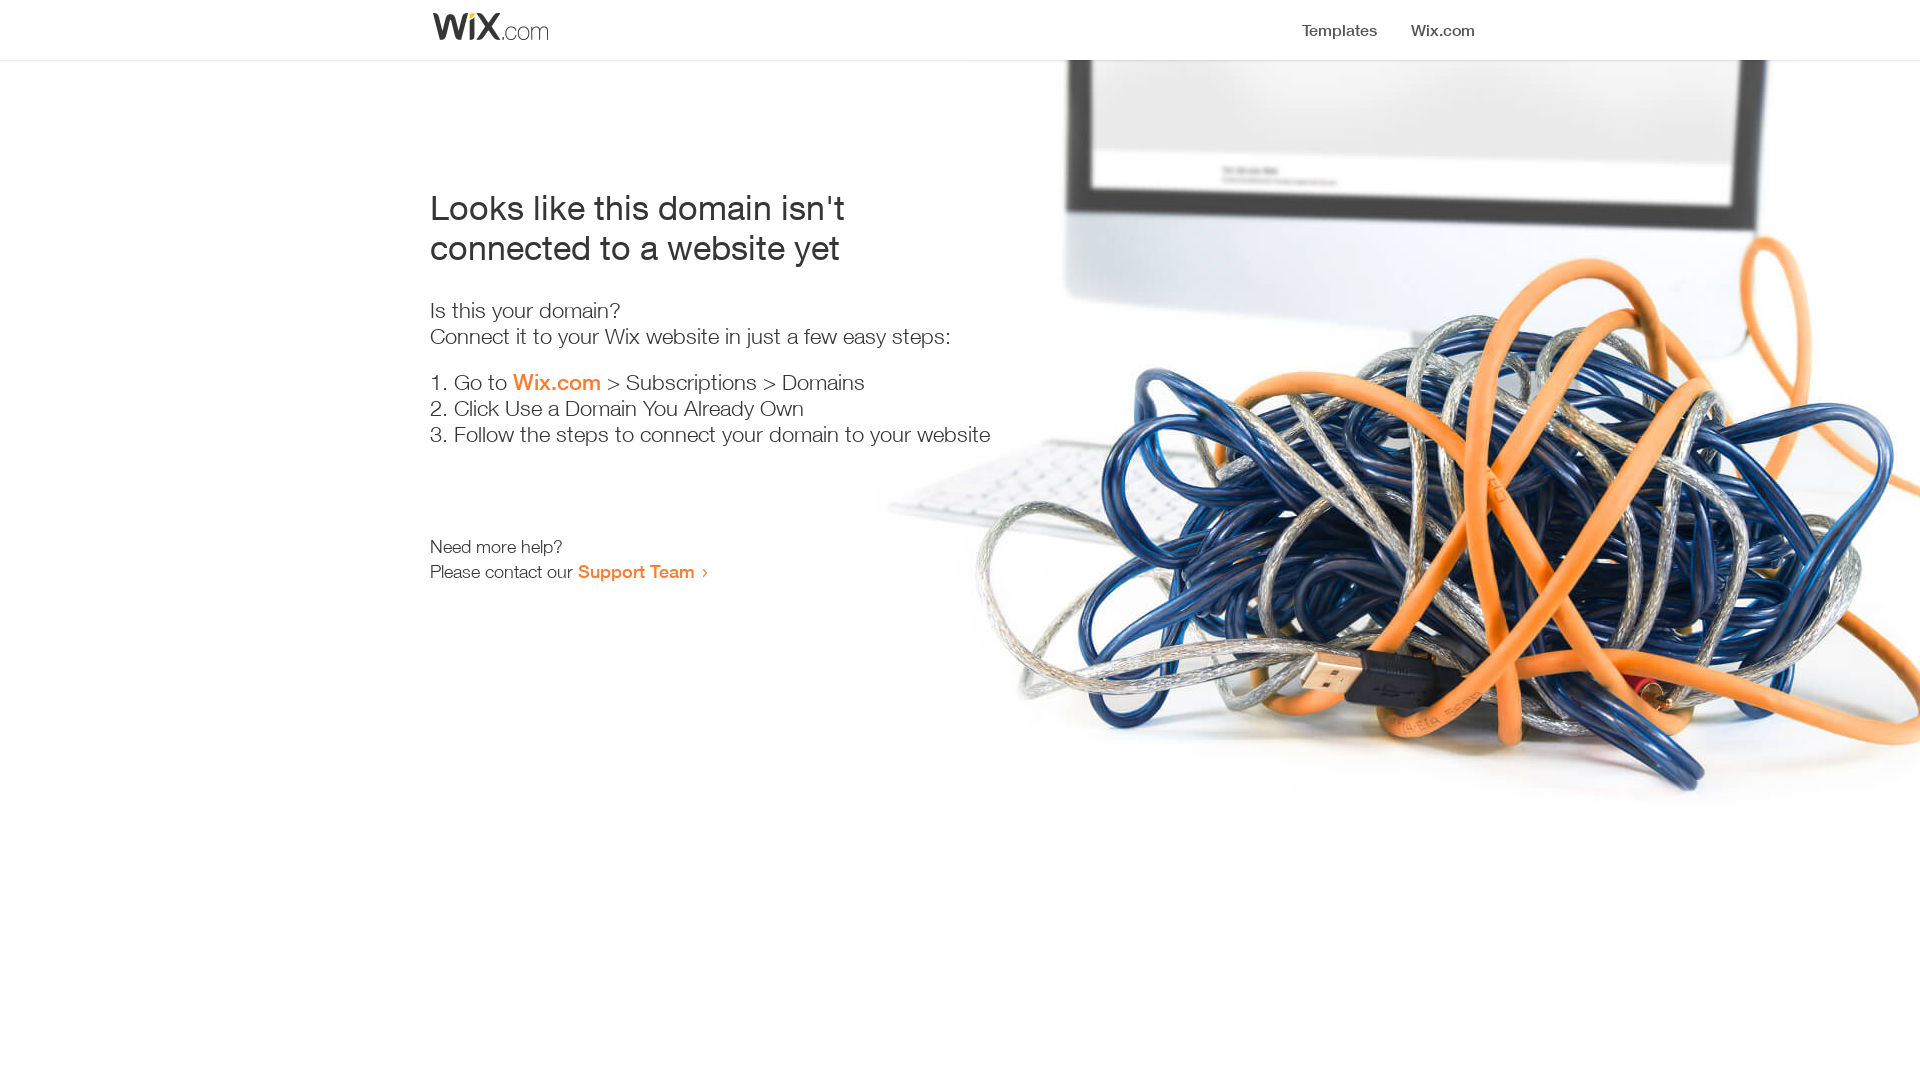  What do you see at coordinates (557, 382) in the screenshot?
I see `Wix.com` at bounding box center [557, 382].